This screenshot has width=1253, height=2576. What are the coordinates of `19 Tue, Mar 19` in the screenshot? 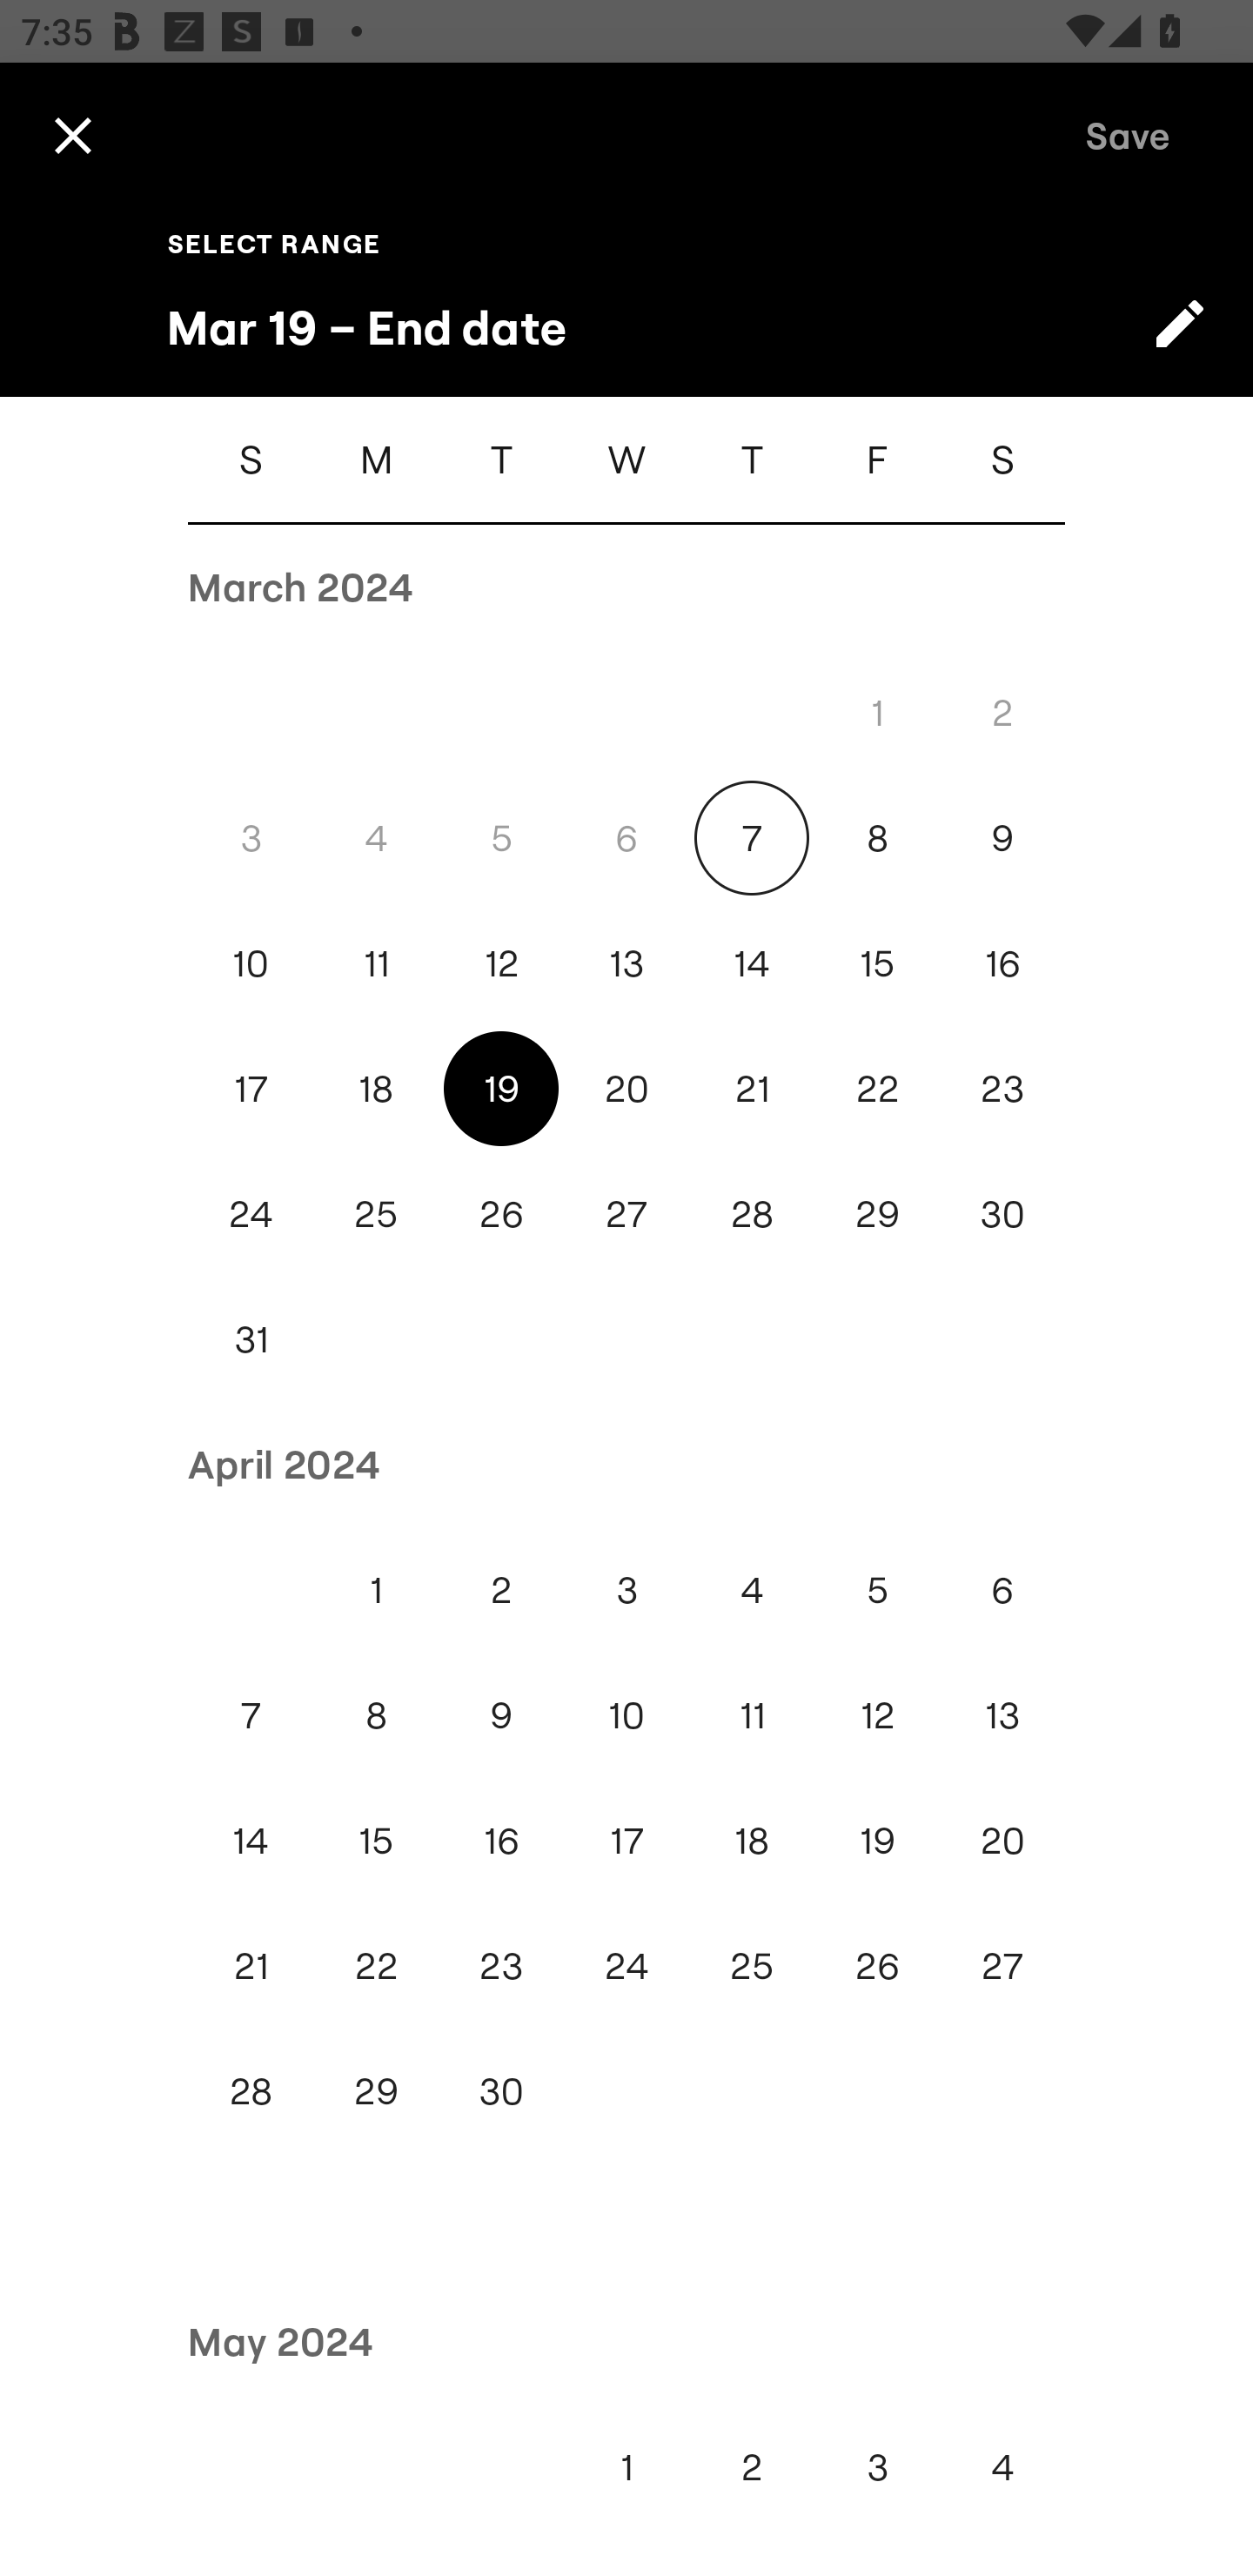 It's located at (501, 1088).